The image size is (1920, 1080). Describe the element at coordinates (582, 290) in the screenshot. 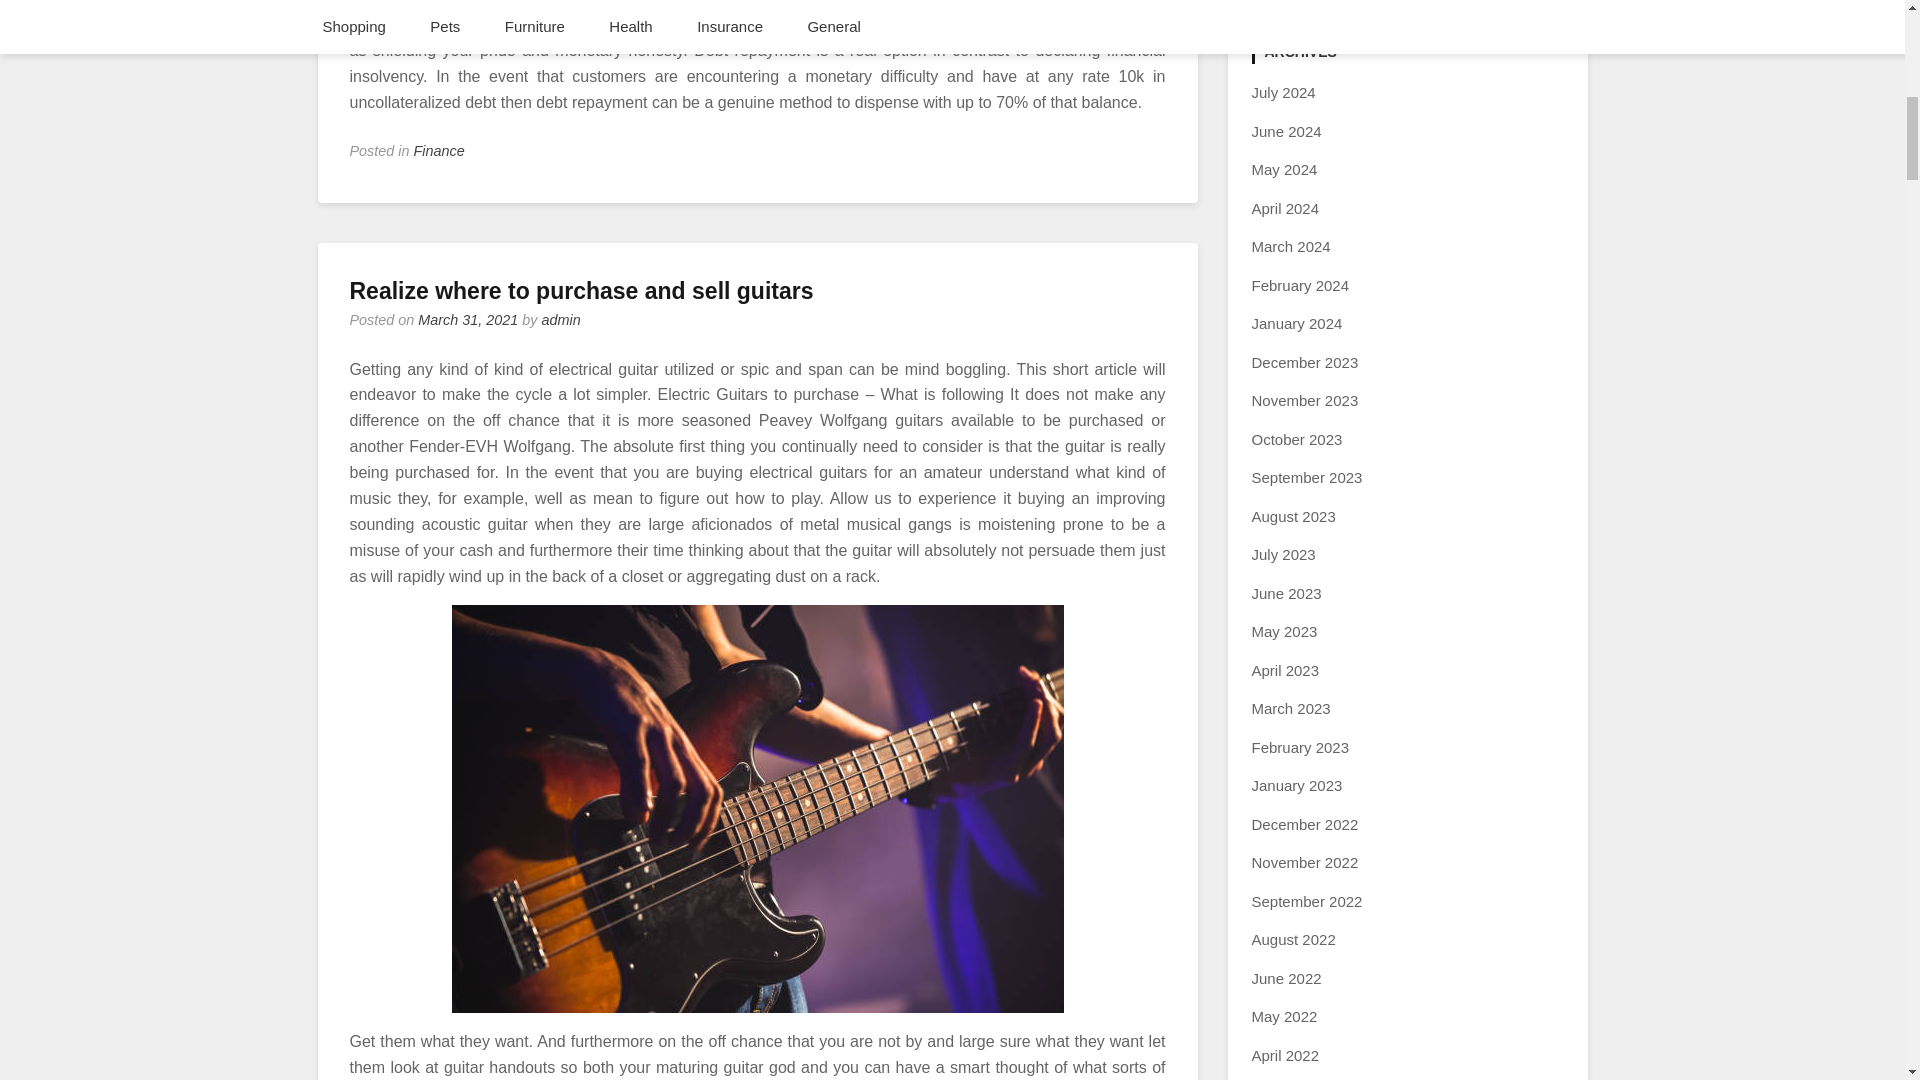

I see `Realize where to purchase and sell guitars` at that location.